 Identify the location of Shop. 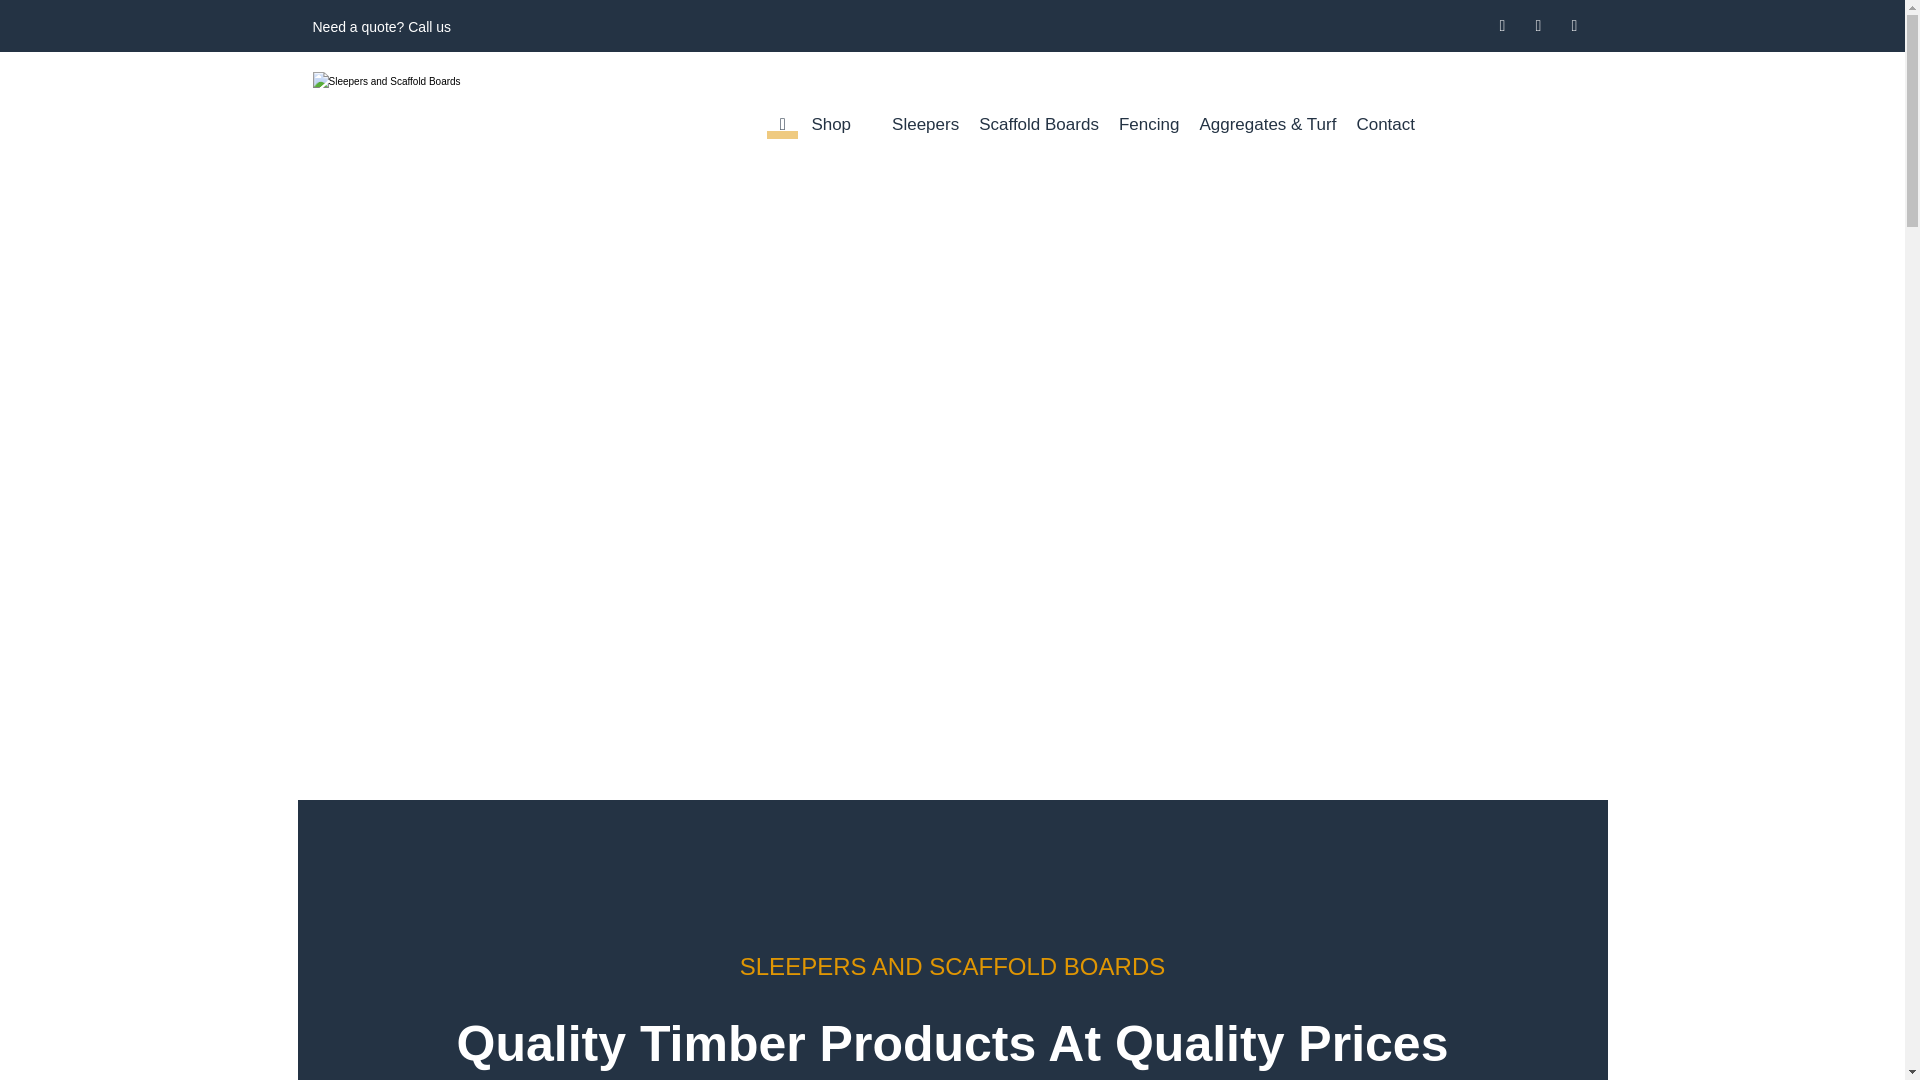
(840, 124).